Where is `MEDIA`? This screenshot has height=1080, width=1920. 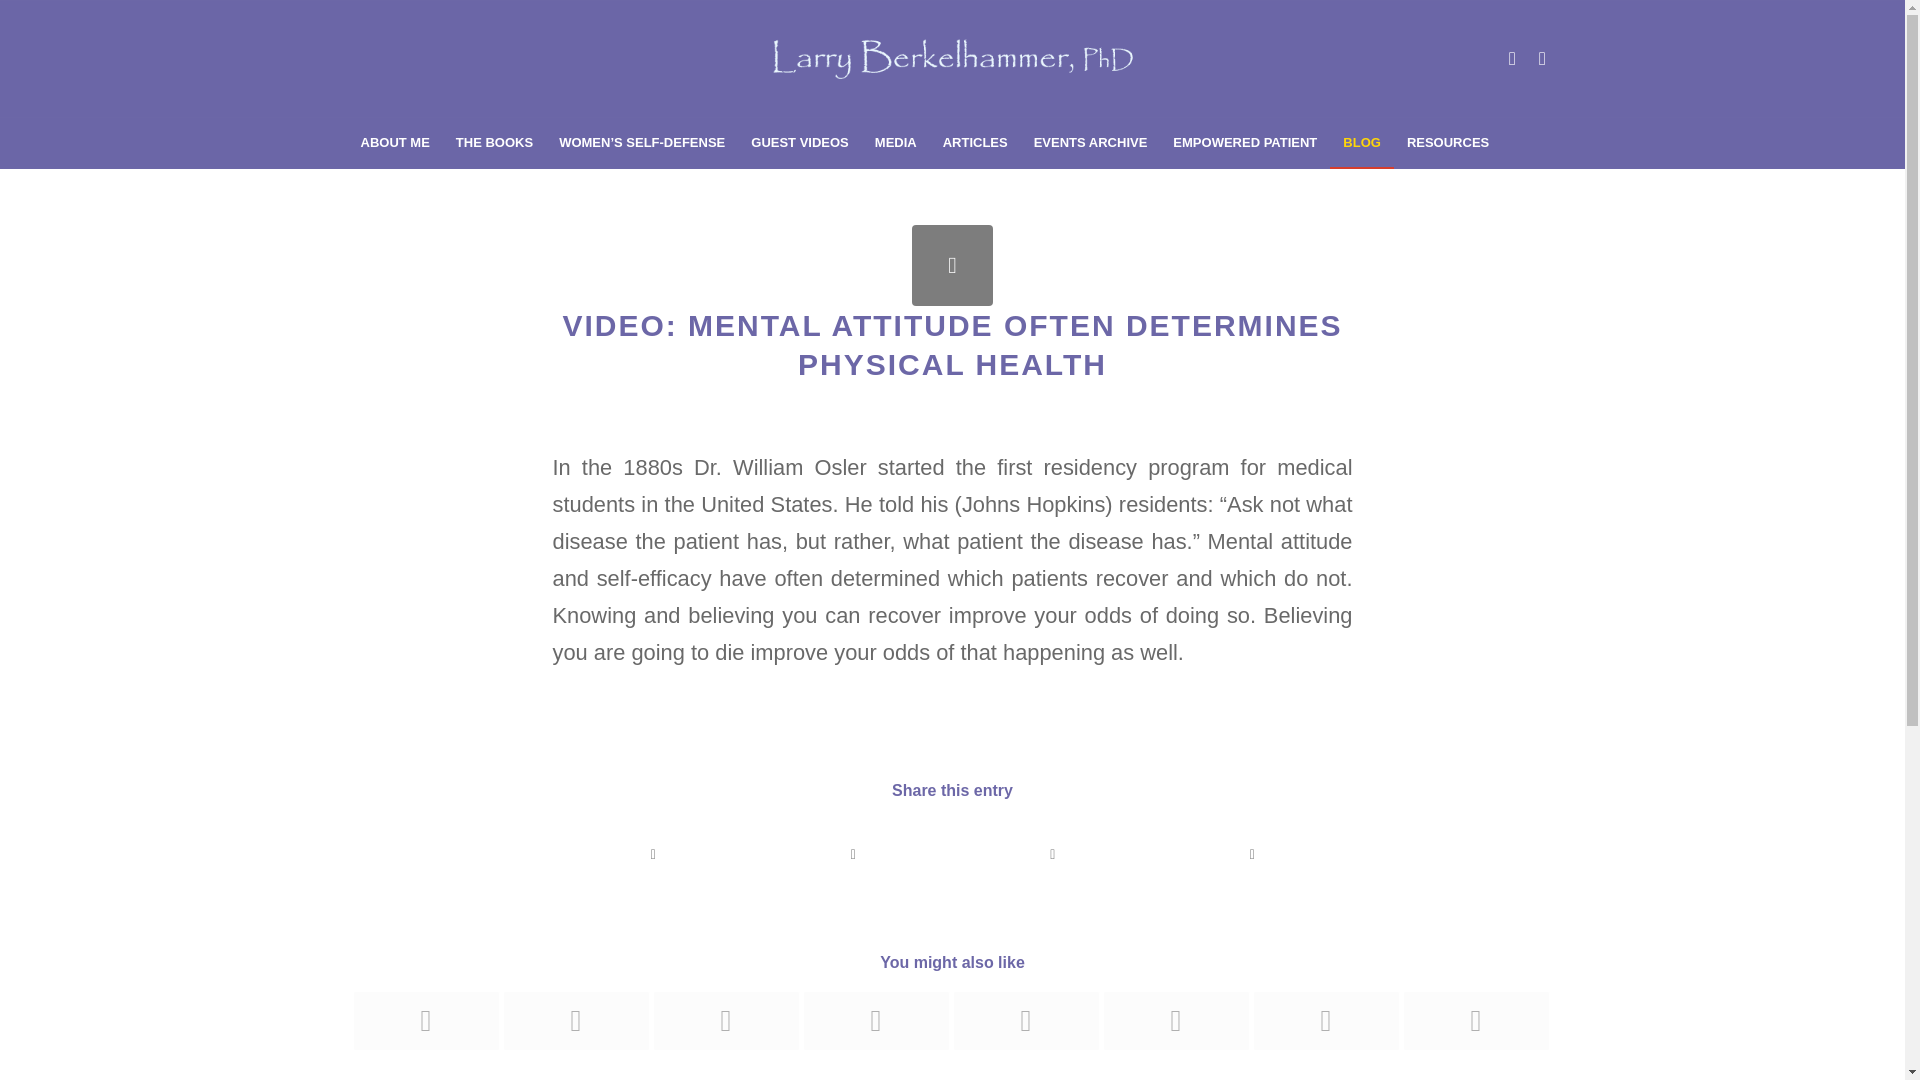 MEDIA is located at coordinates (896, 142).